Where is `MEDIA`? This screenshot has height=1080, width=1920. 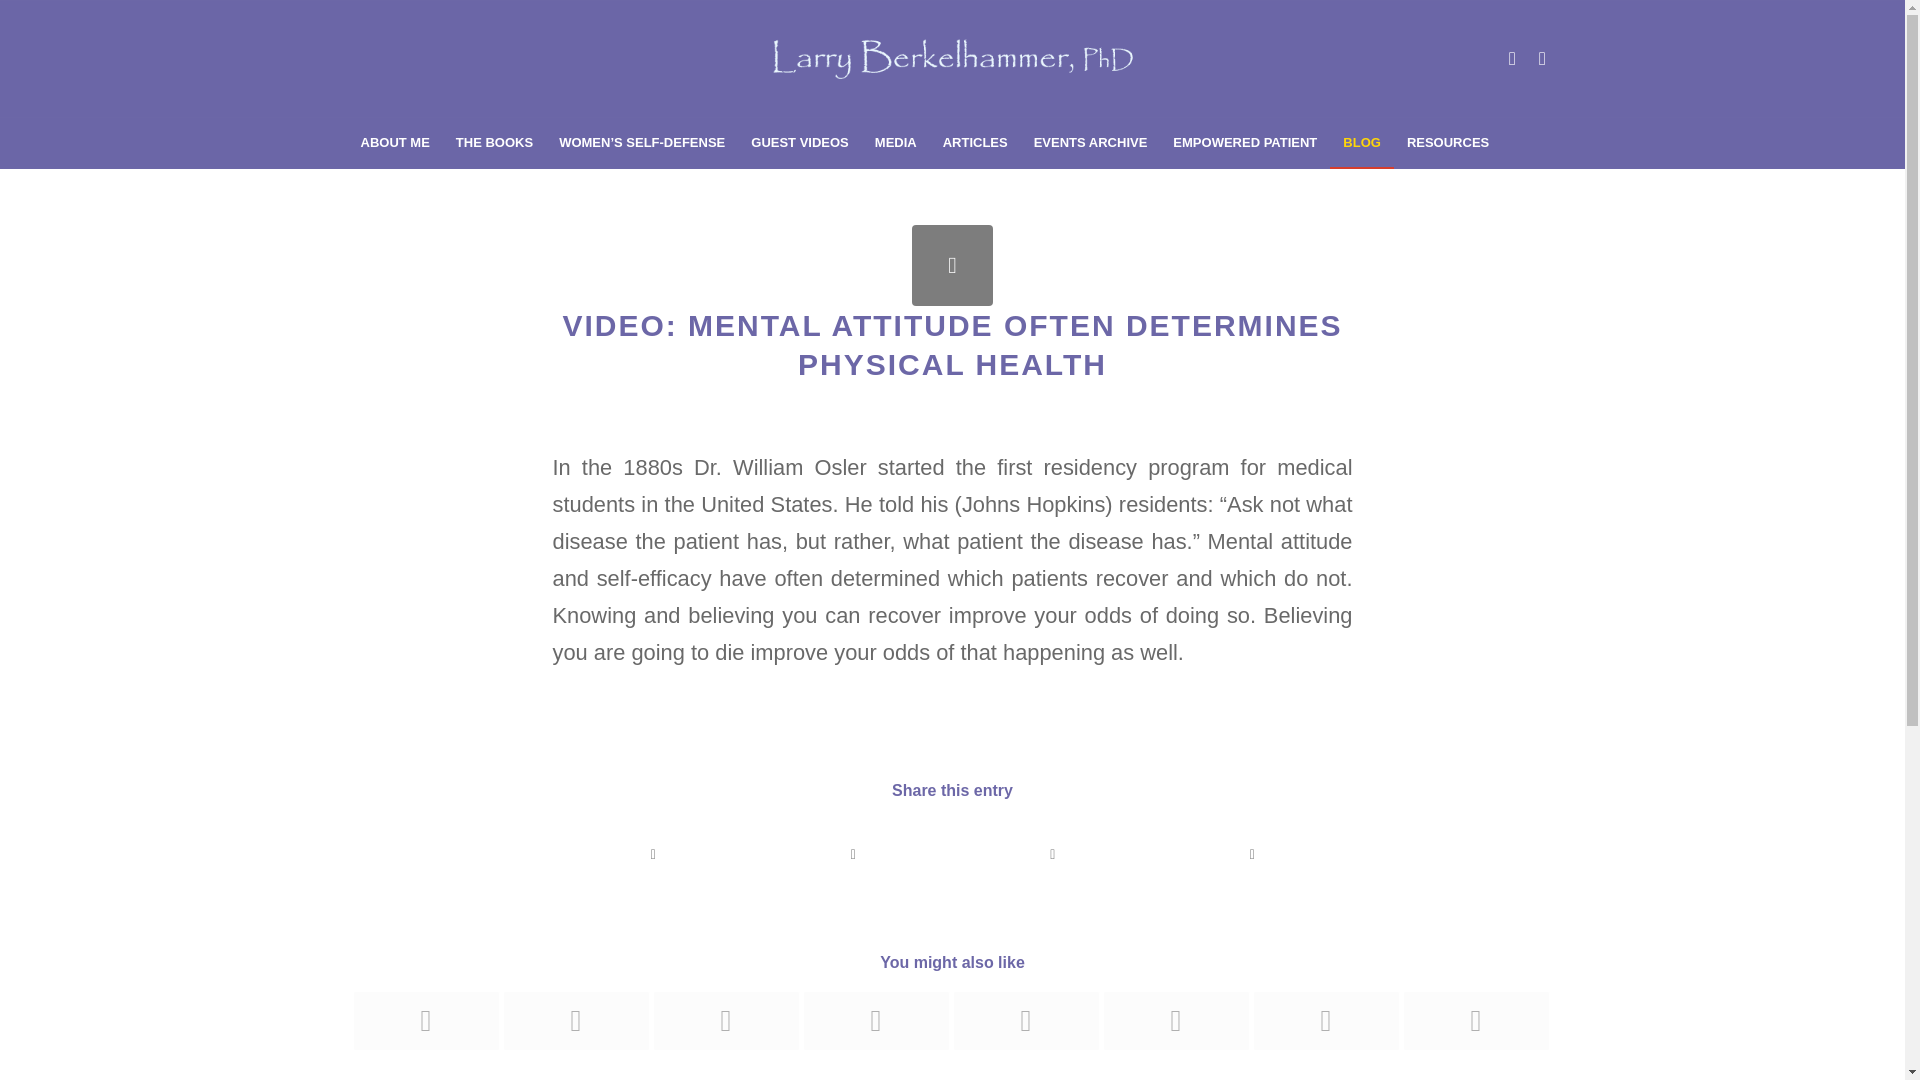 MEDIA is located at coordinates (896, 142).